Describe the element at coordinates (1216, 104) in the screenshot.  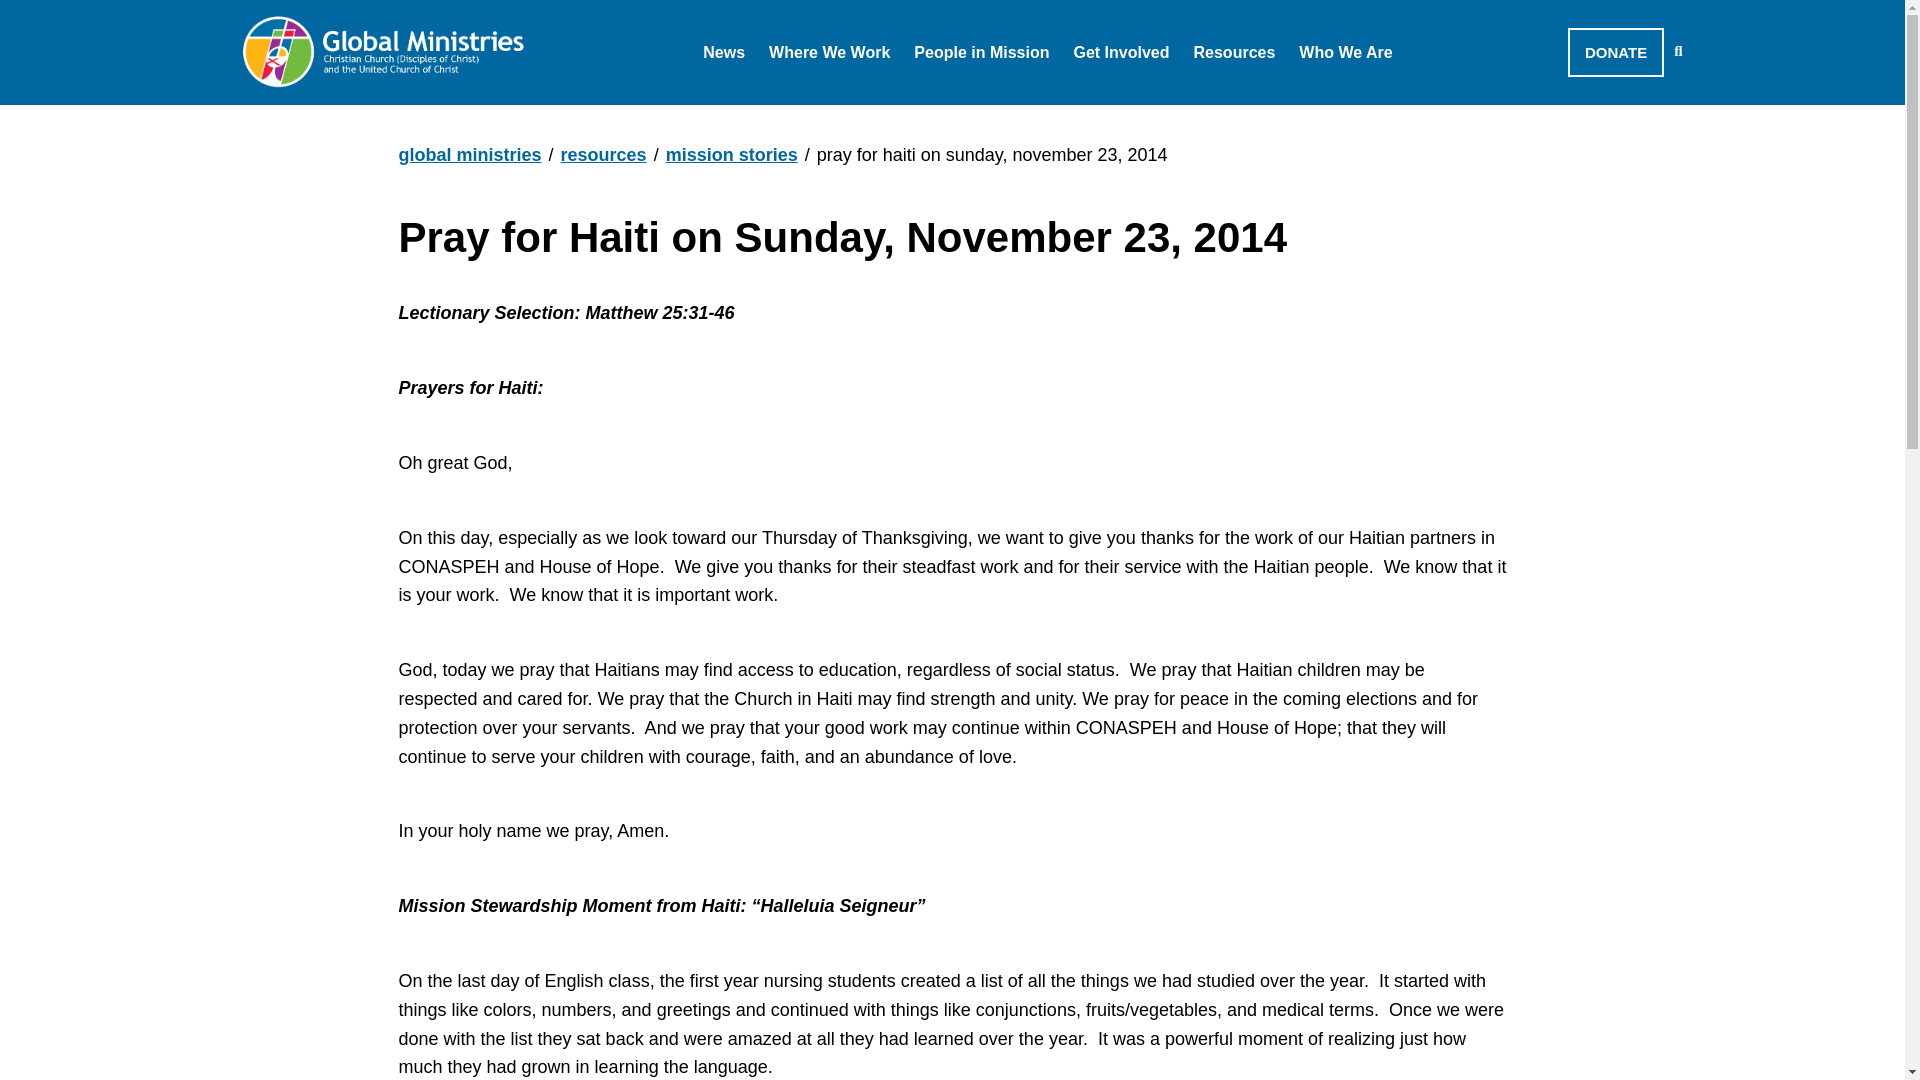
I see `Child and Elder Sponsorship` at that location.